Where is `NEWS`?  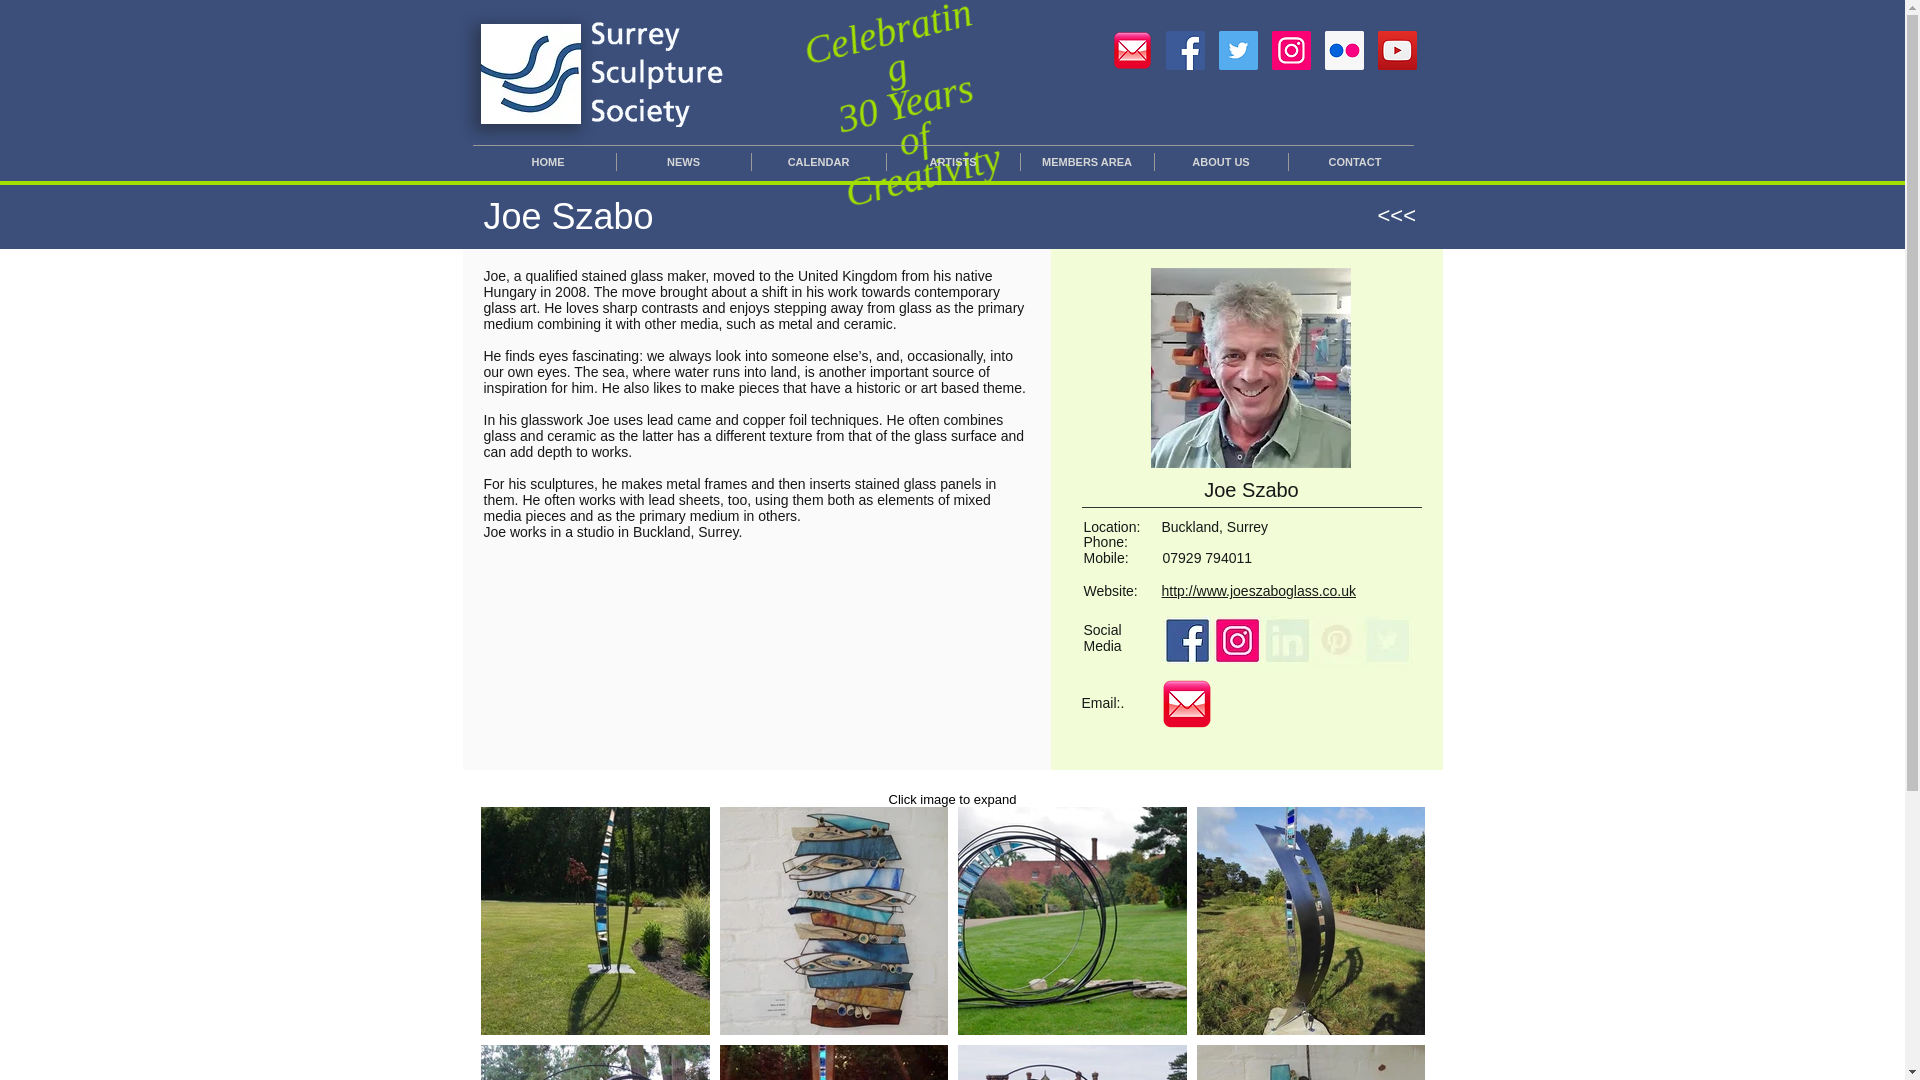
NEWS is located at coordinates (683, 162).